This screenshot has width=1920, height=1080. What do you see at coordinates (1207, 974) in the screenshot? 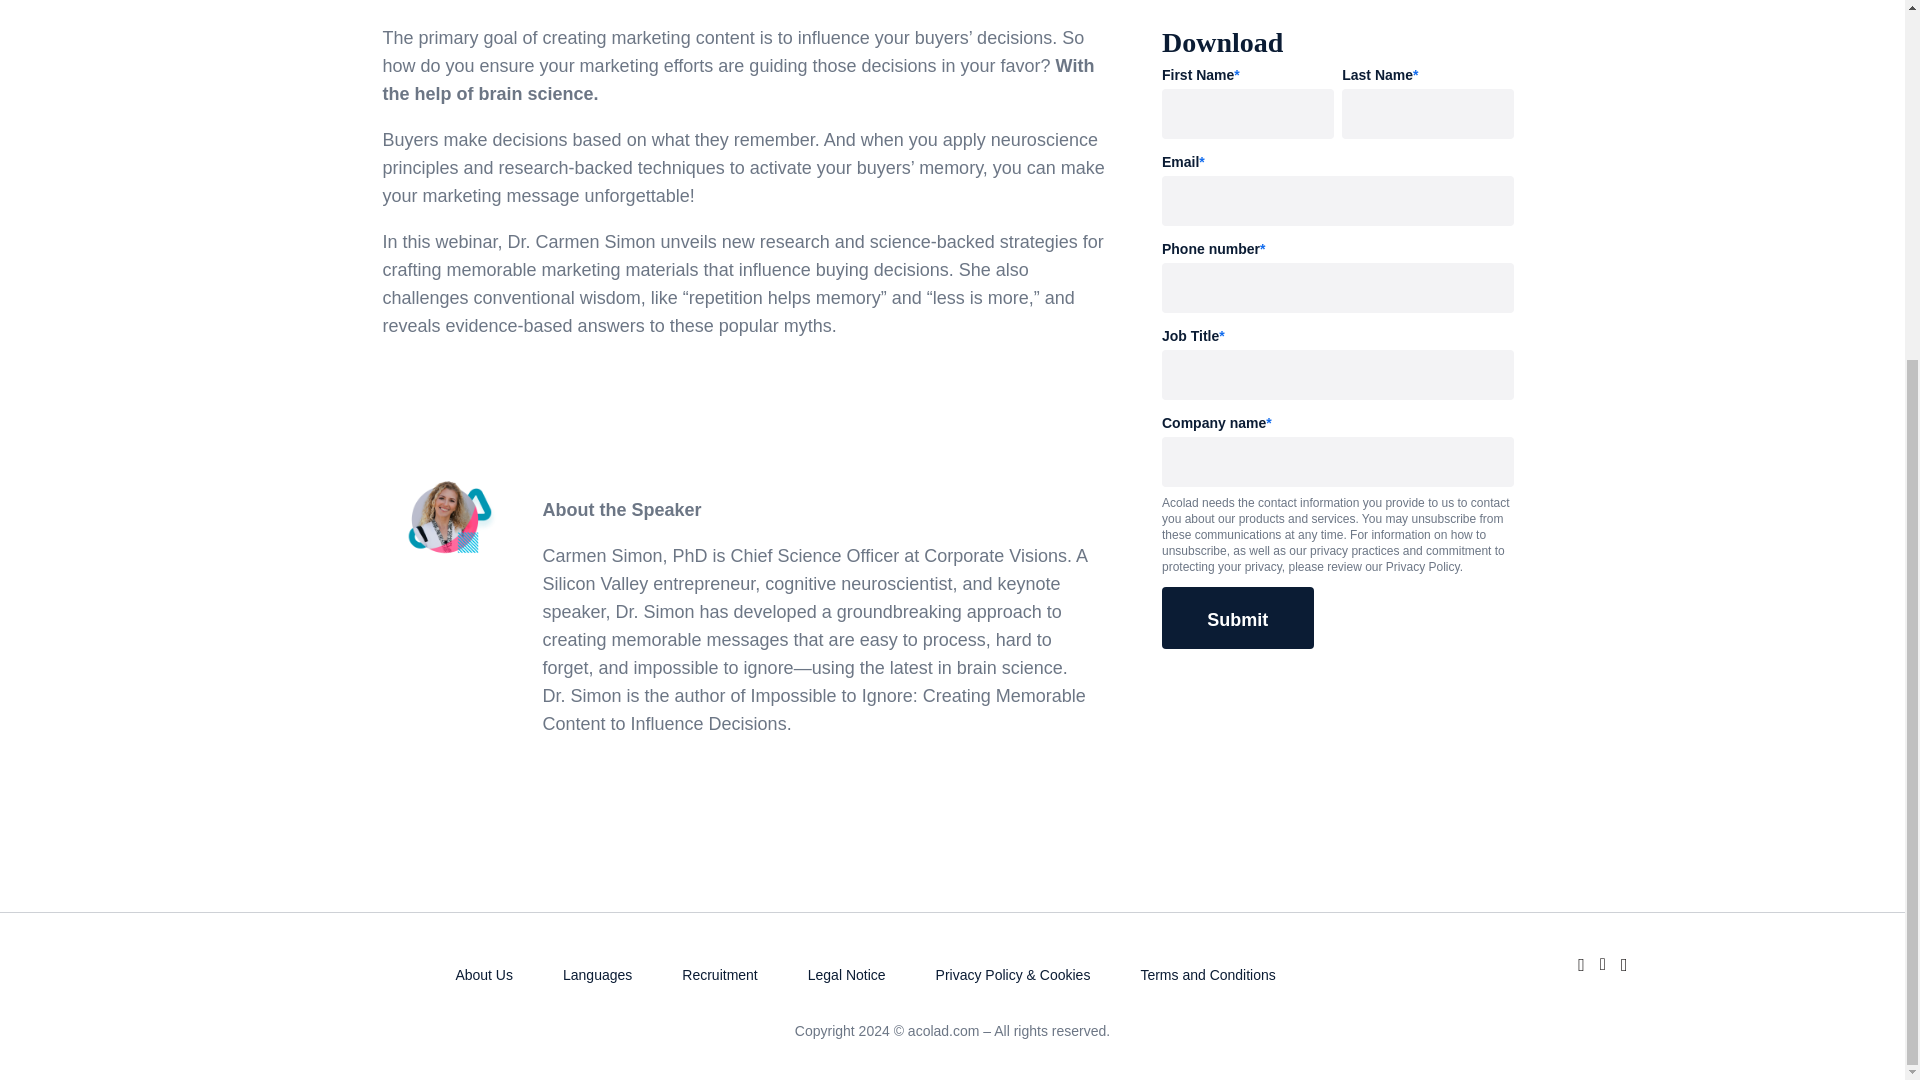
I see `Terms and Conditions` at bounding box center [1207, 974].